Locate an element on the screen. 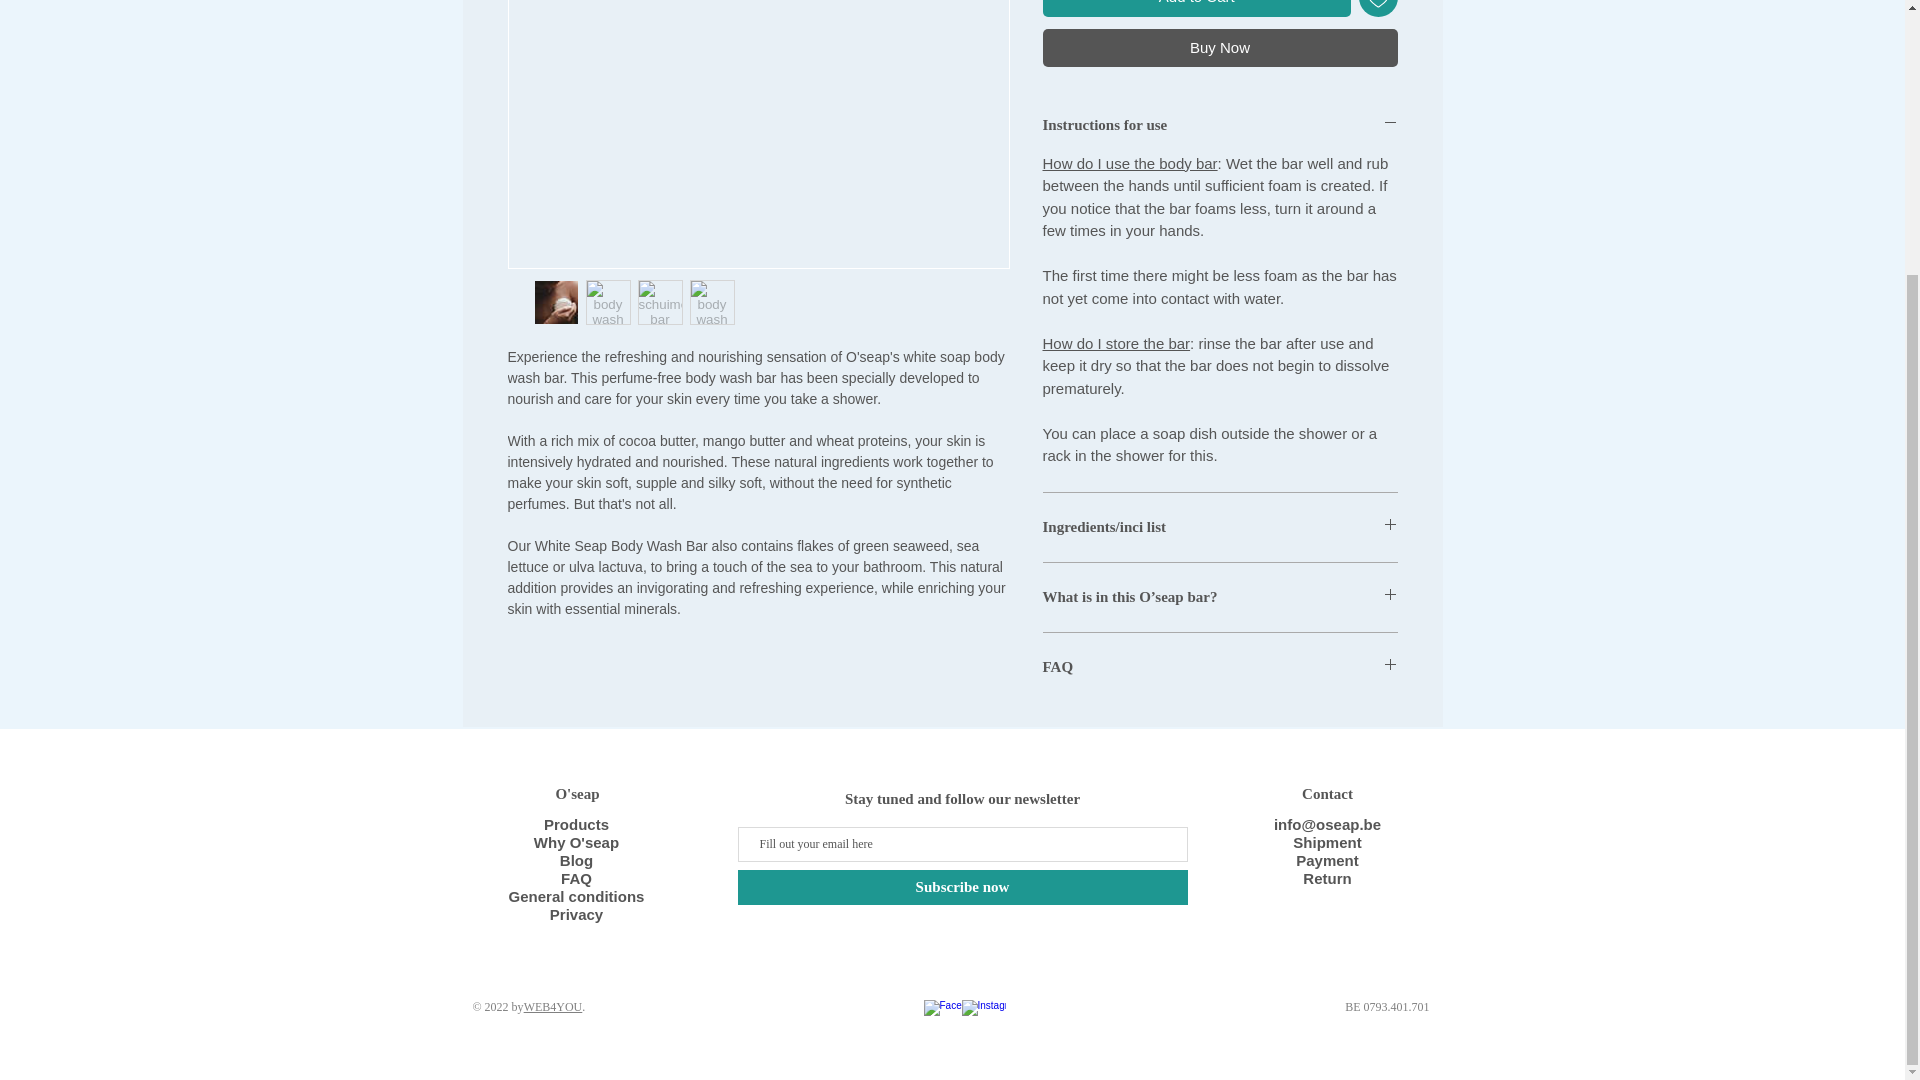 This screenshot has width=1920, height=1080. Add to Cart is located at coordinates (1196, 8).